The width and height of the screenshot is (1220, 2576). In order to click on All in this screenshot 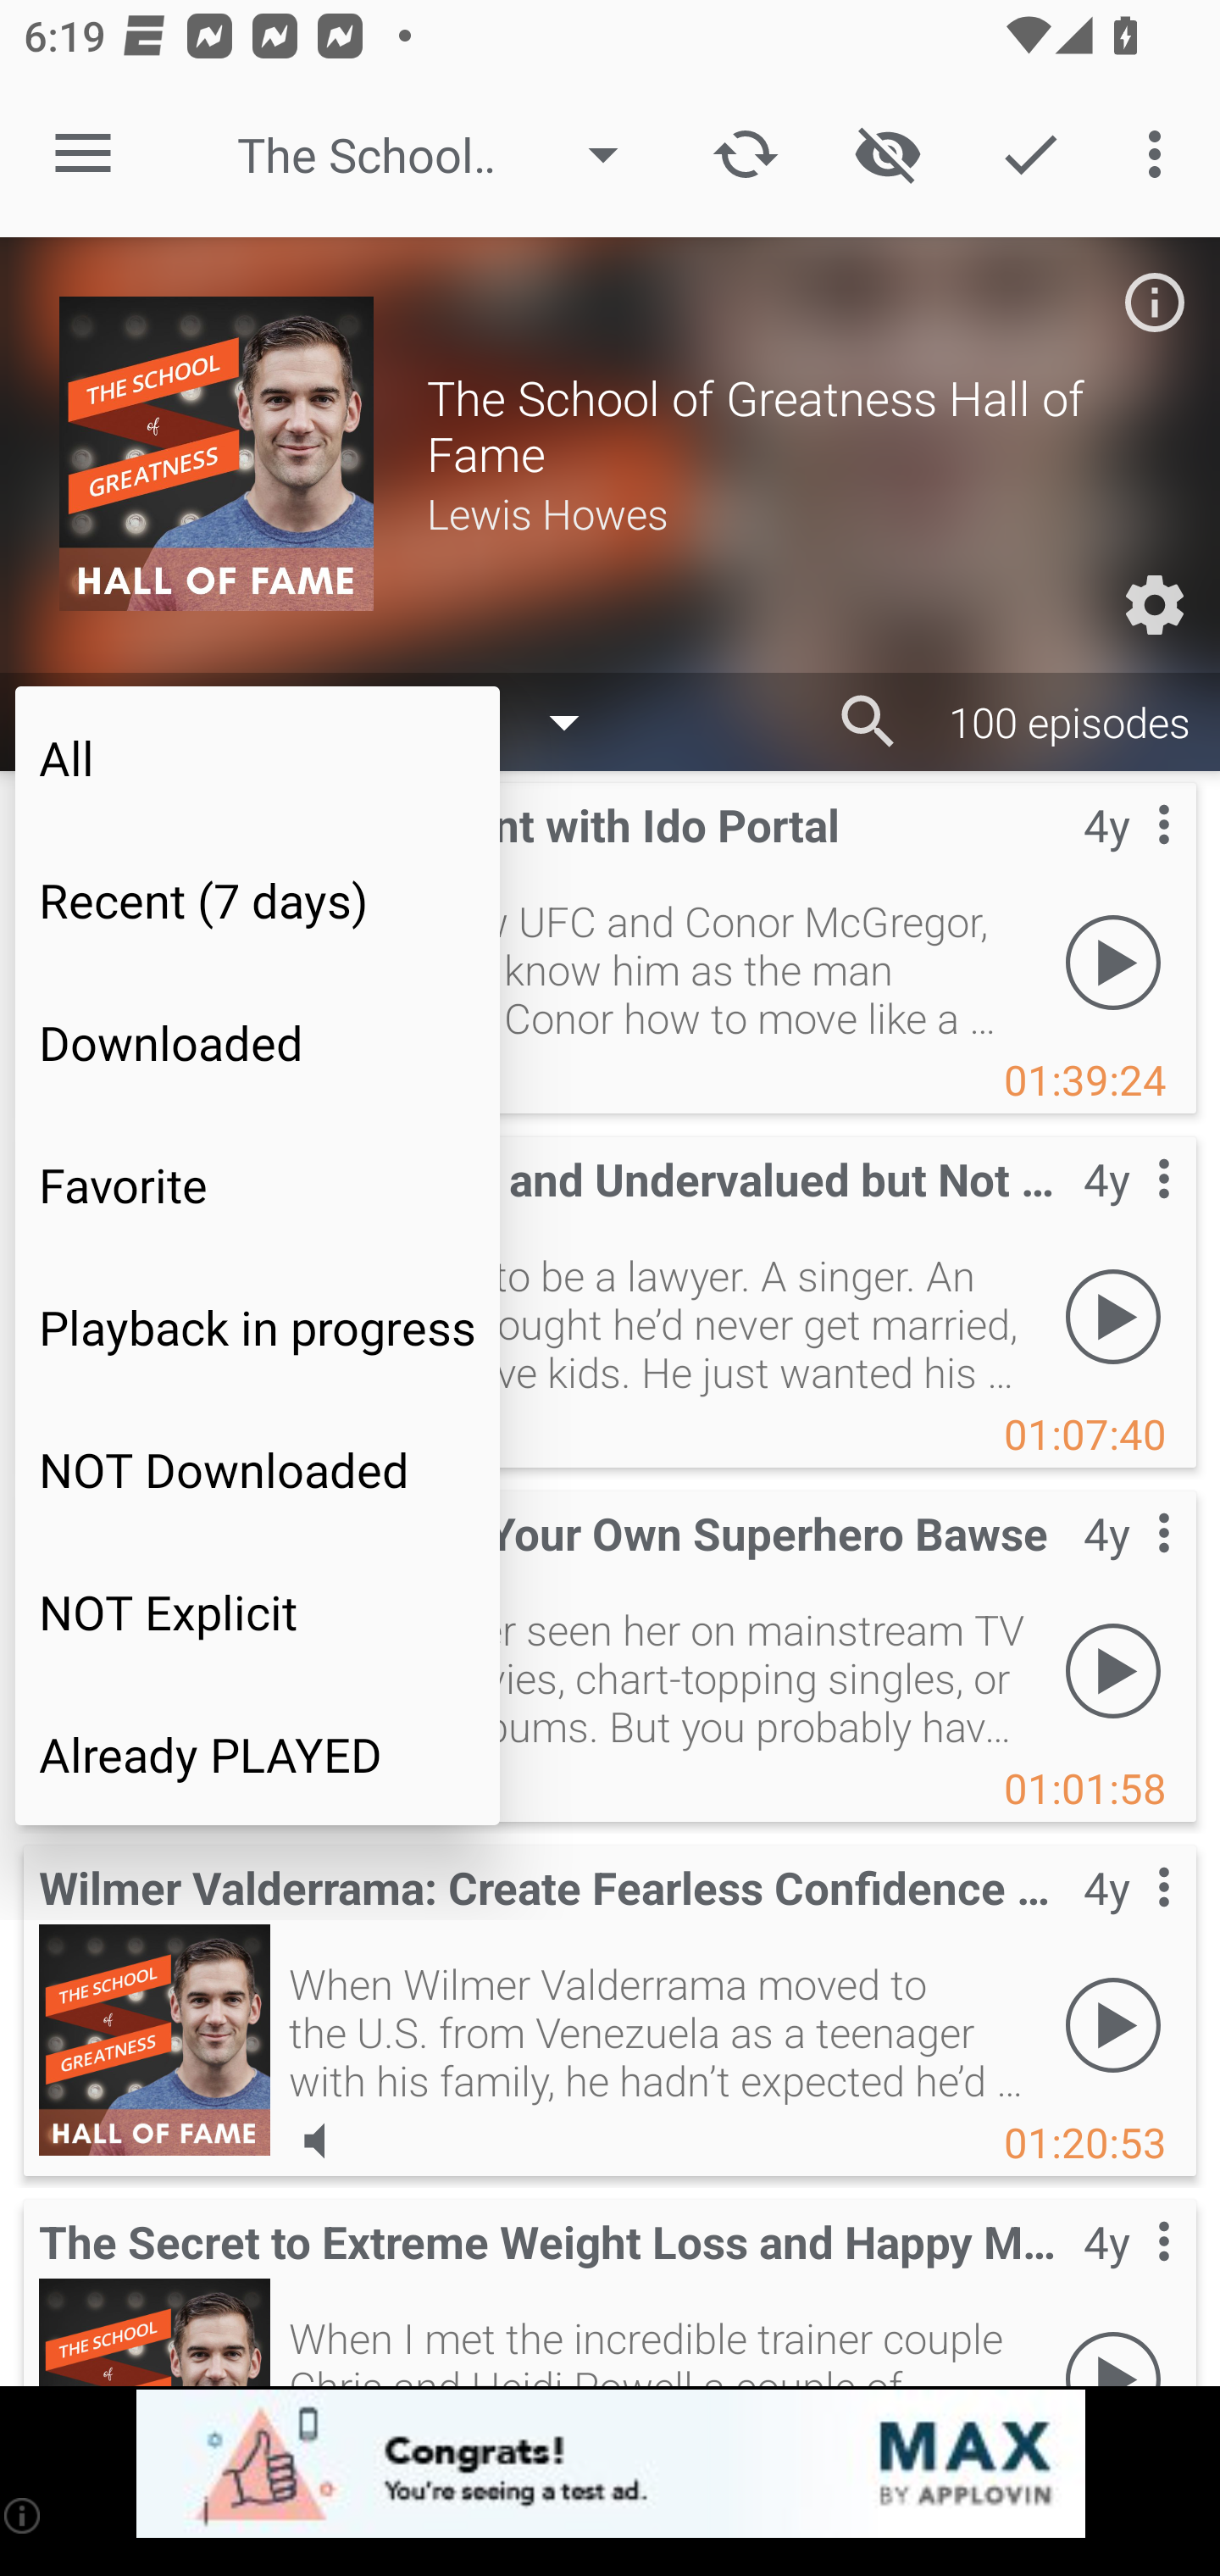, I will do `click(258, 757)`.